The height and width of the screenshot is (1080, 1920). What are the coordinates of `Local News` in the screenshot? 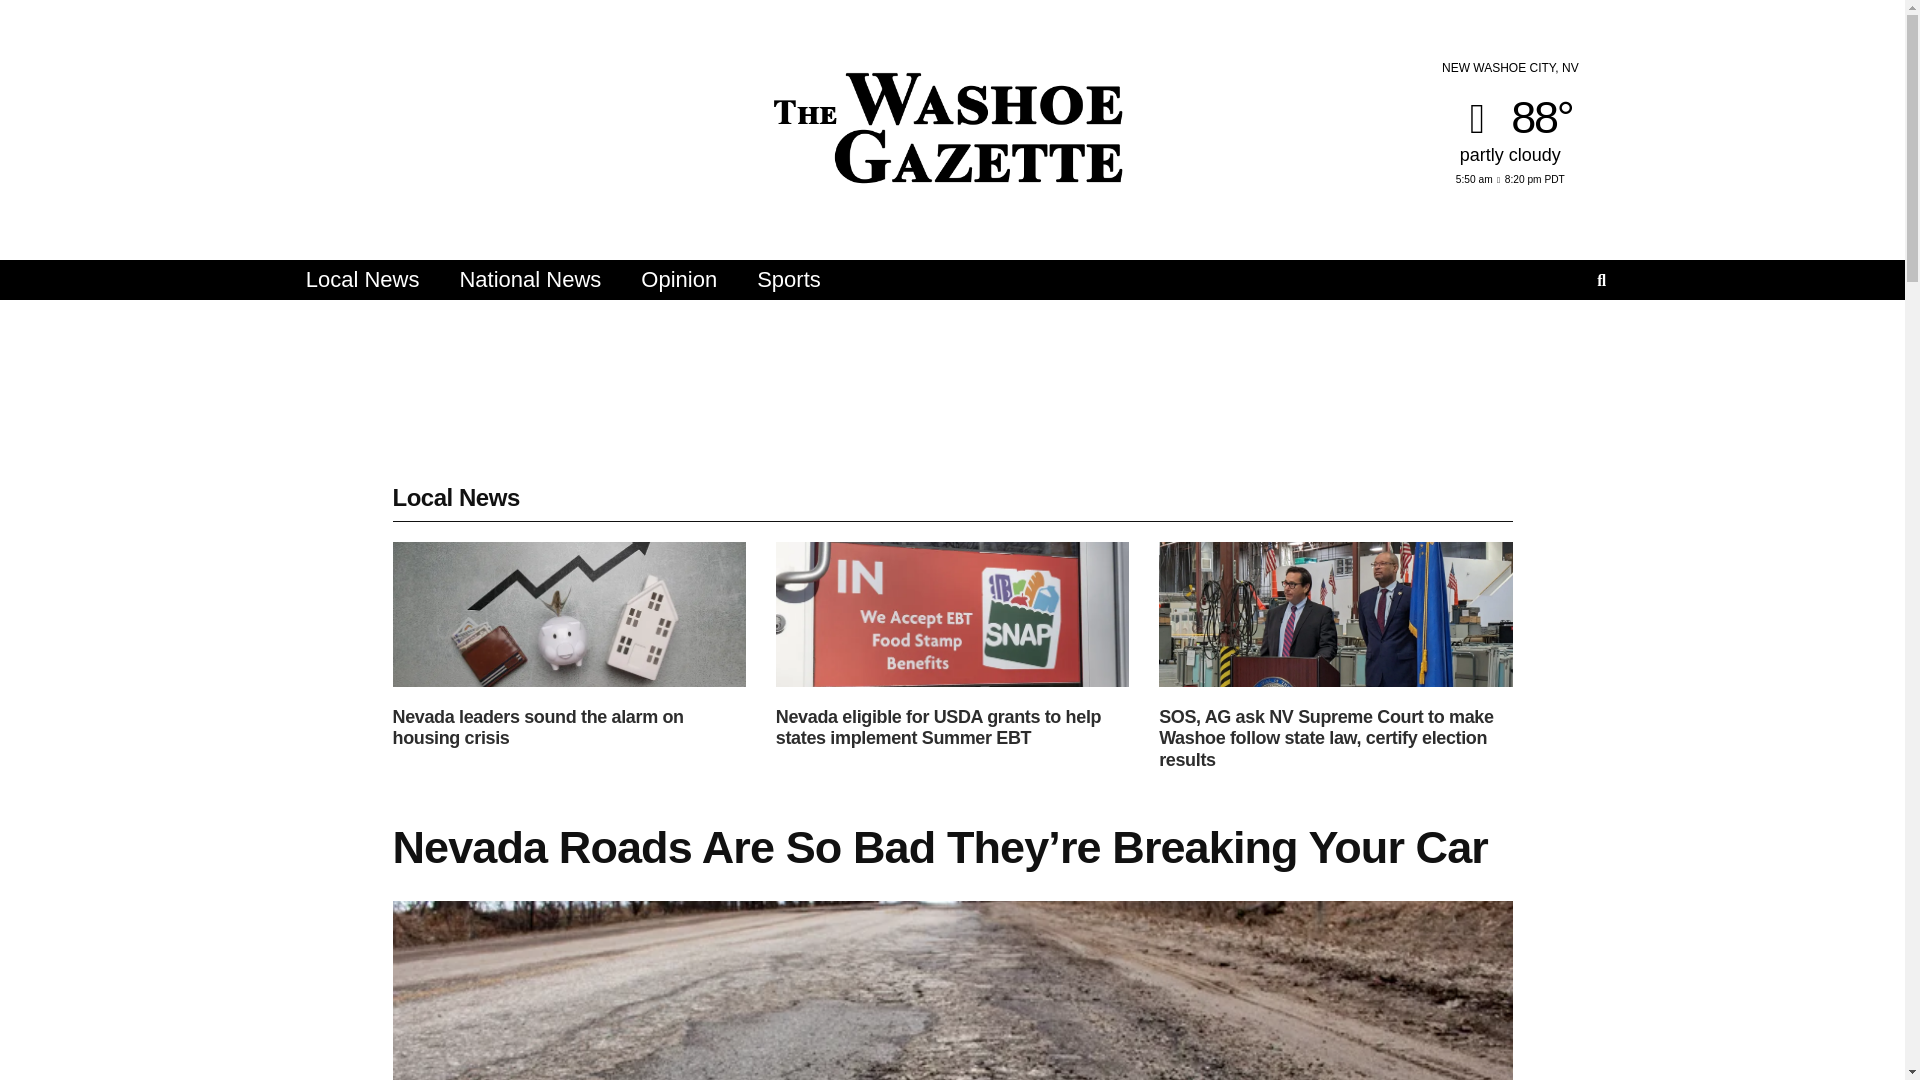 It's located at (362, 280).